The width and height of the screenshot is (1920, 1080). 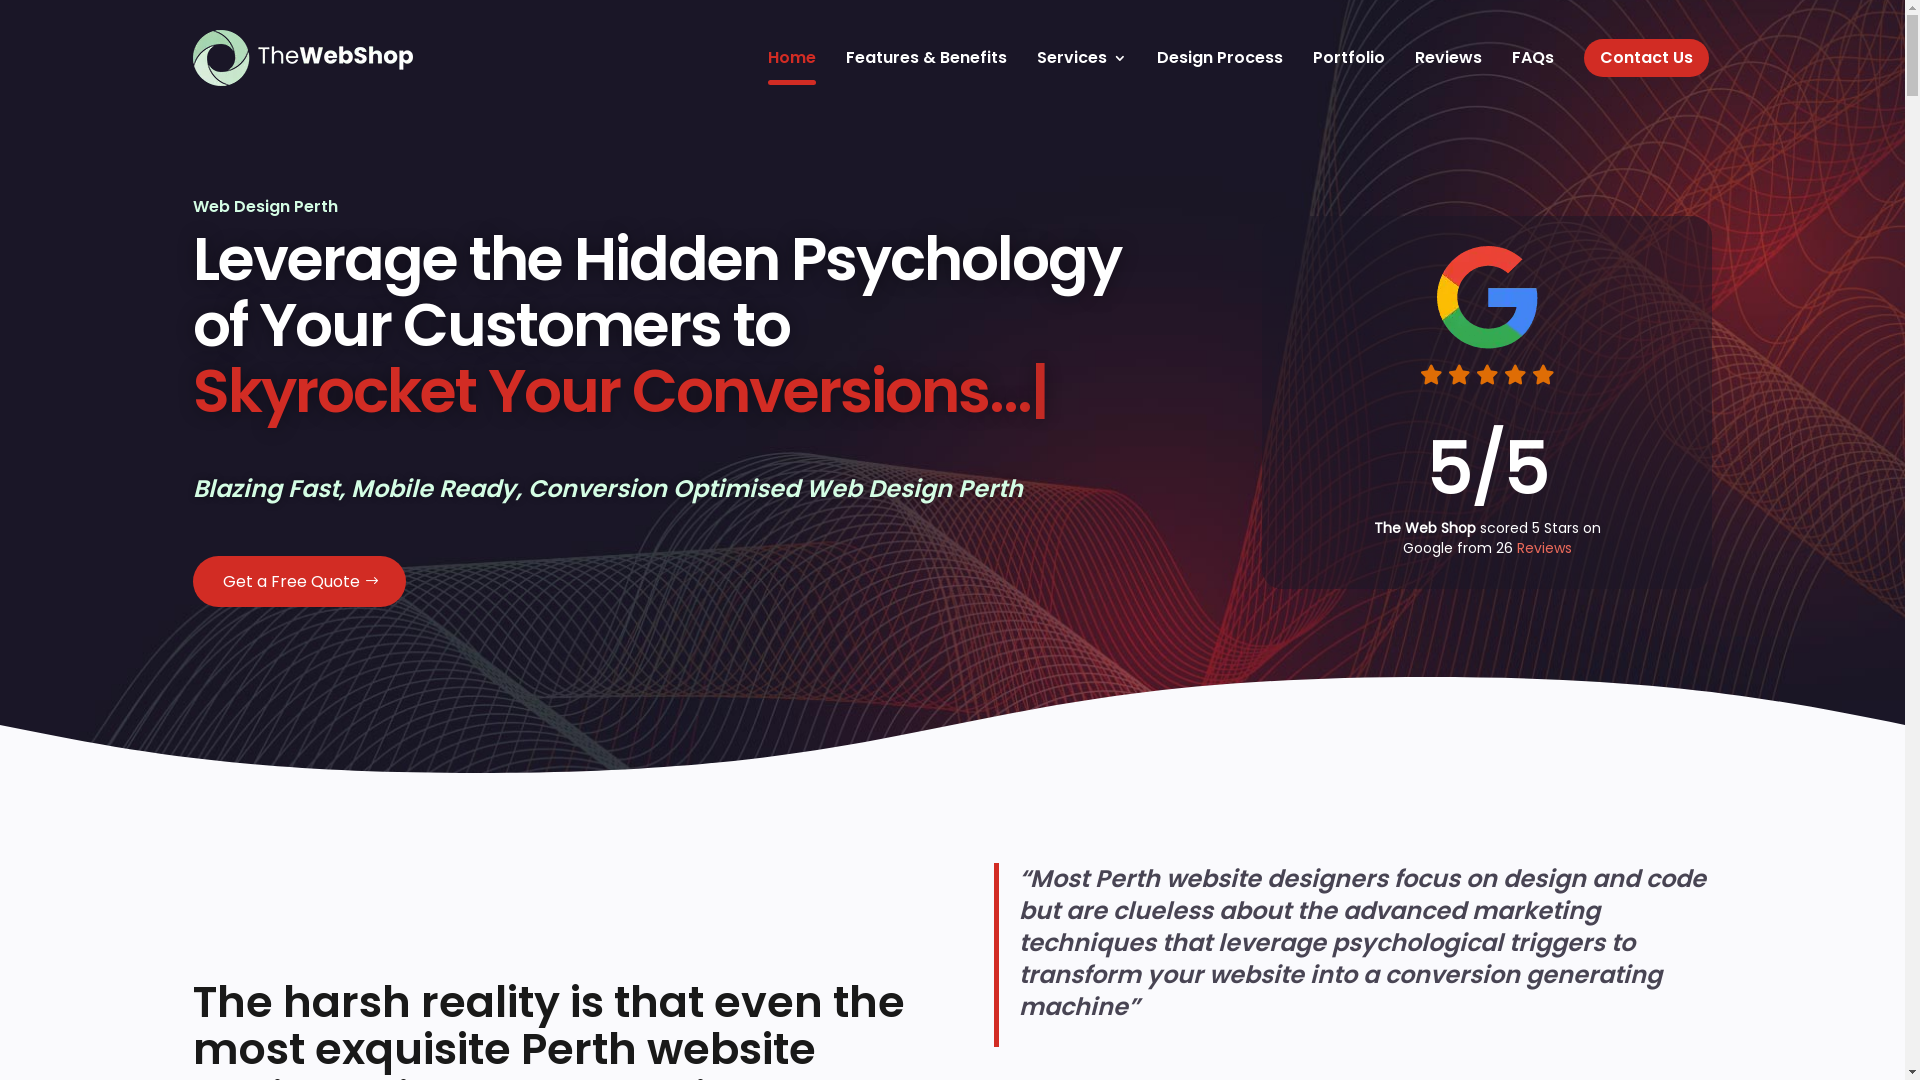 What do you see at coordinates (1533, 58) in the screenshot?
I see `FAQs` at bounding box center [1533, 58].